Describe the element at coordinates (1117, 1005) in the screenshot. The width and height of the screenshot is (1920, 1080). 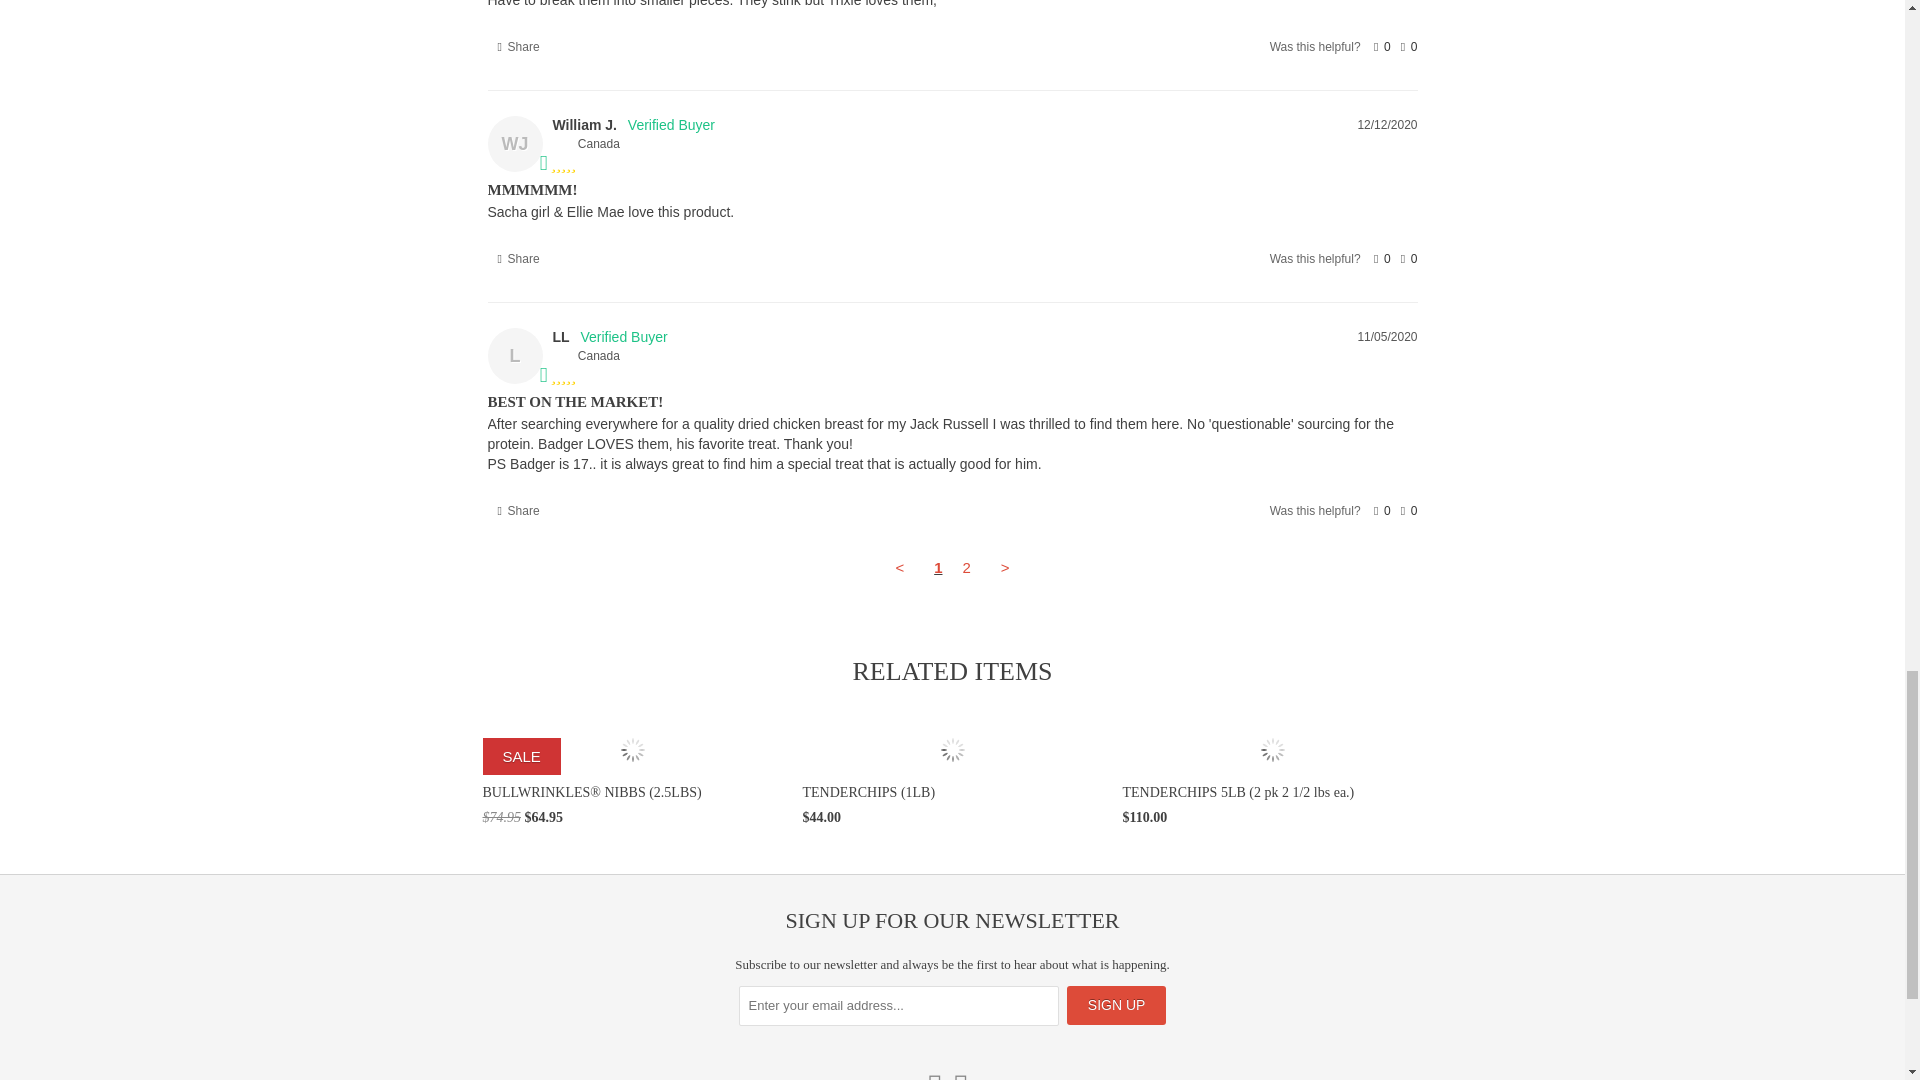
I see `Sign Up` at that location.